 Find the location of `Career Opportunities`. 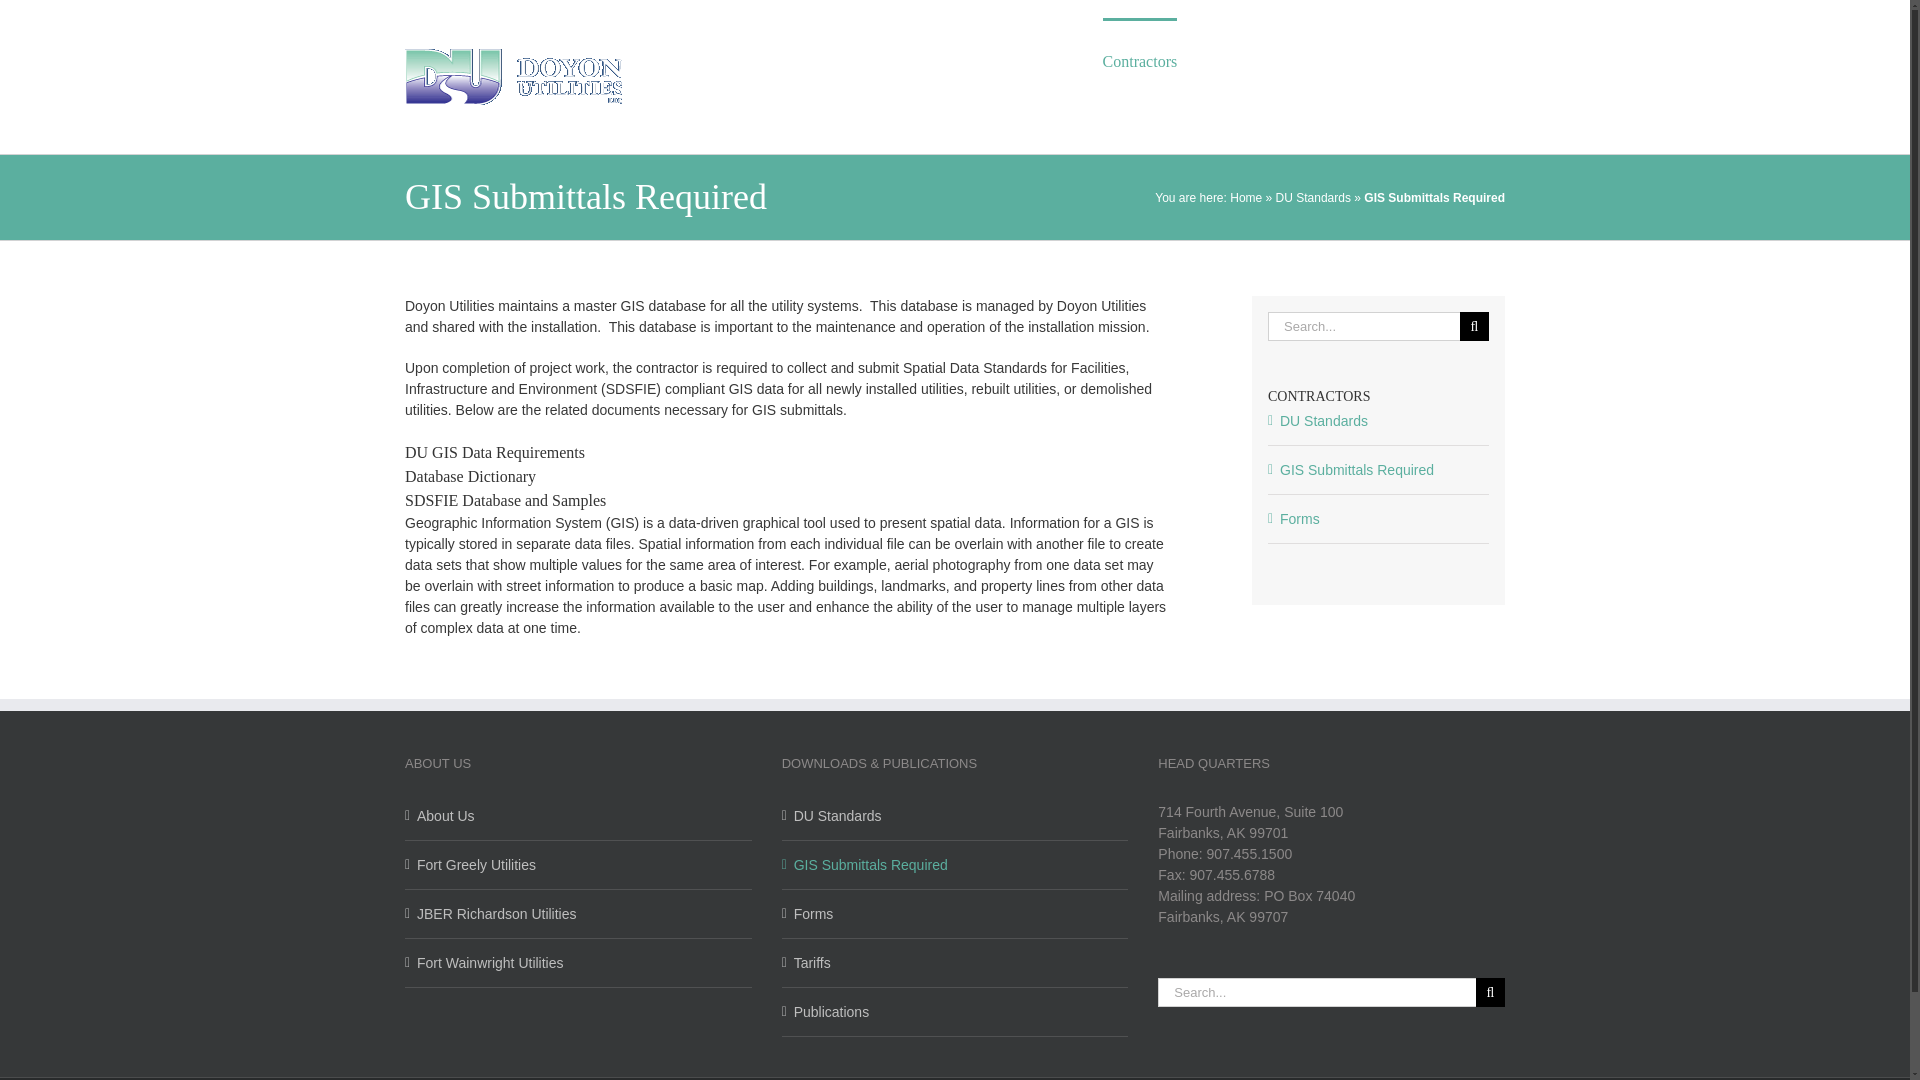

Career Opportunities is located at coordinates (990, 60).